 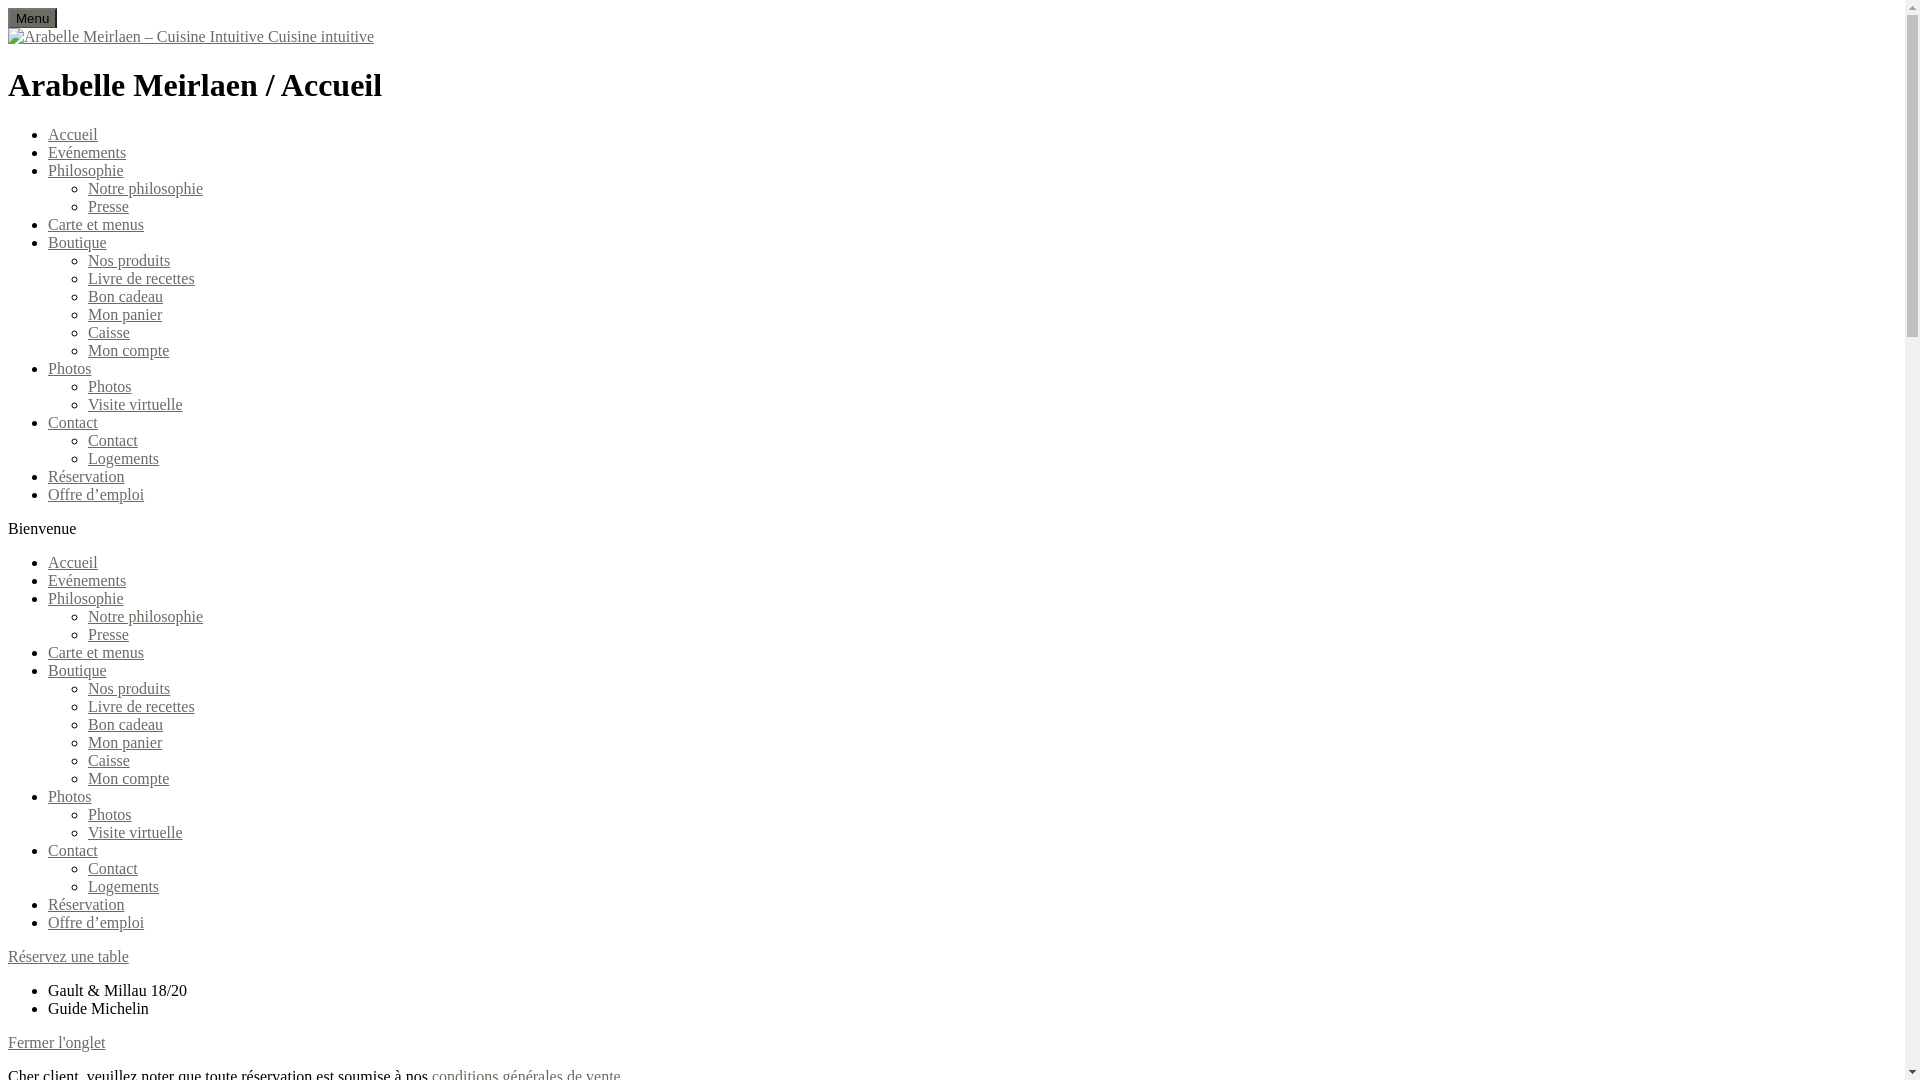 I want to click on Mon compte, so click(x=128, y=350).